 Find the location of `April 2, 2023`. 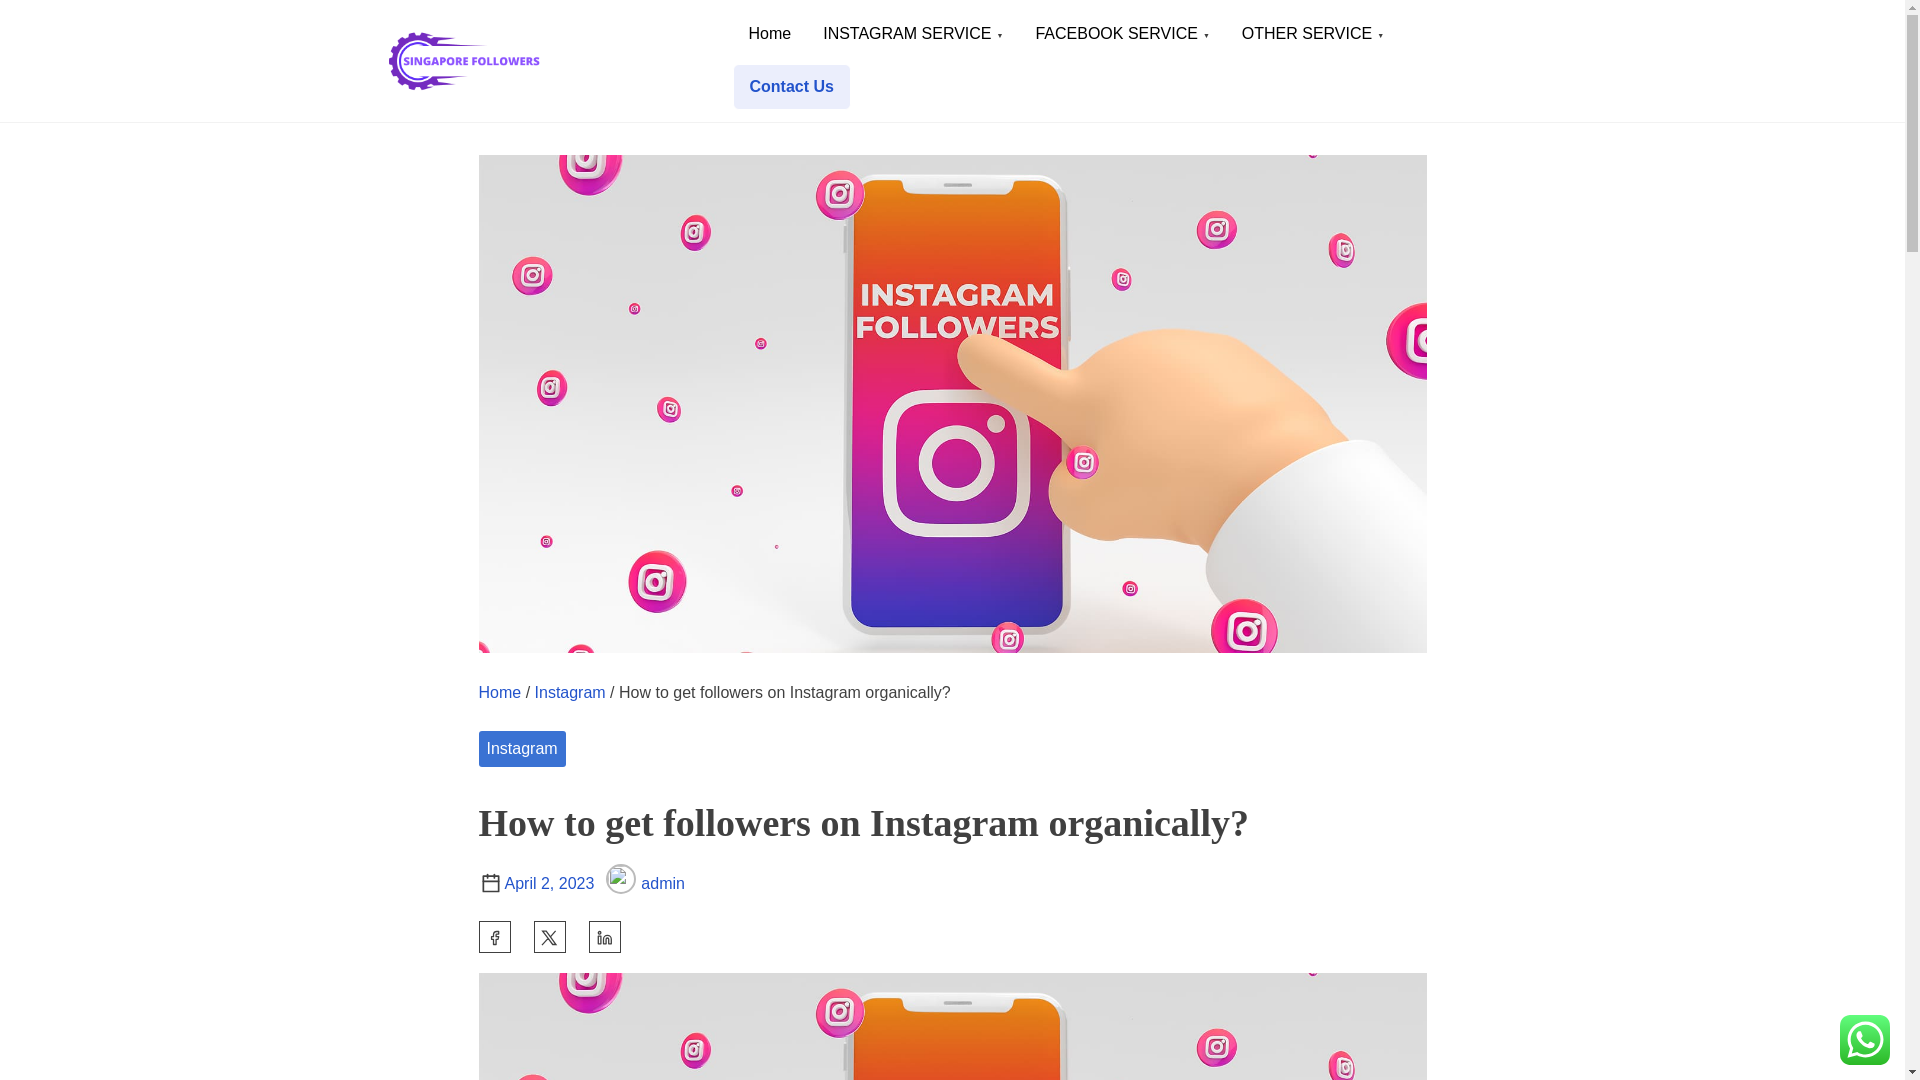

April 2, 2023 is located at coordinates (548, 883).